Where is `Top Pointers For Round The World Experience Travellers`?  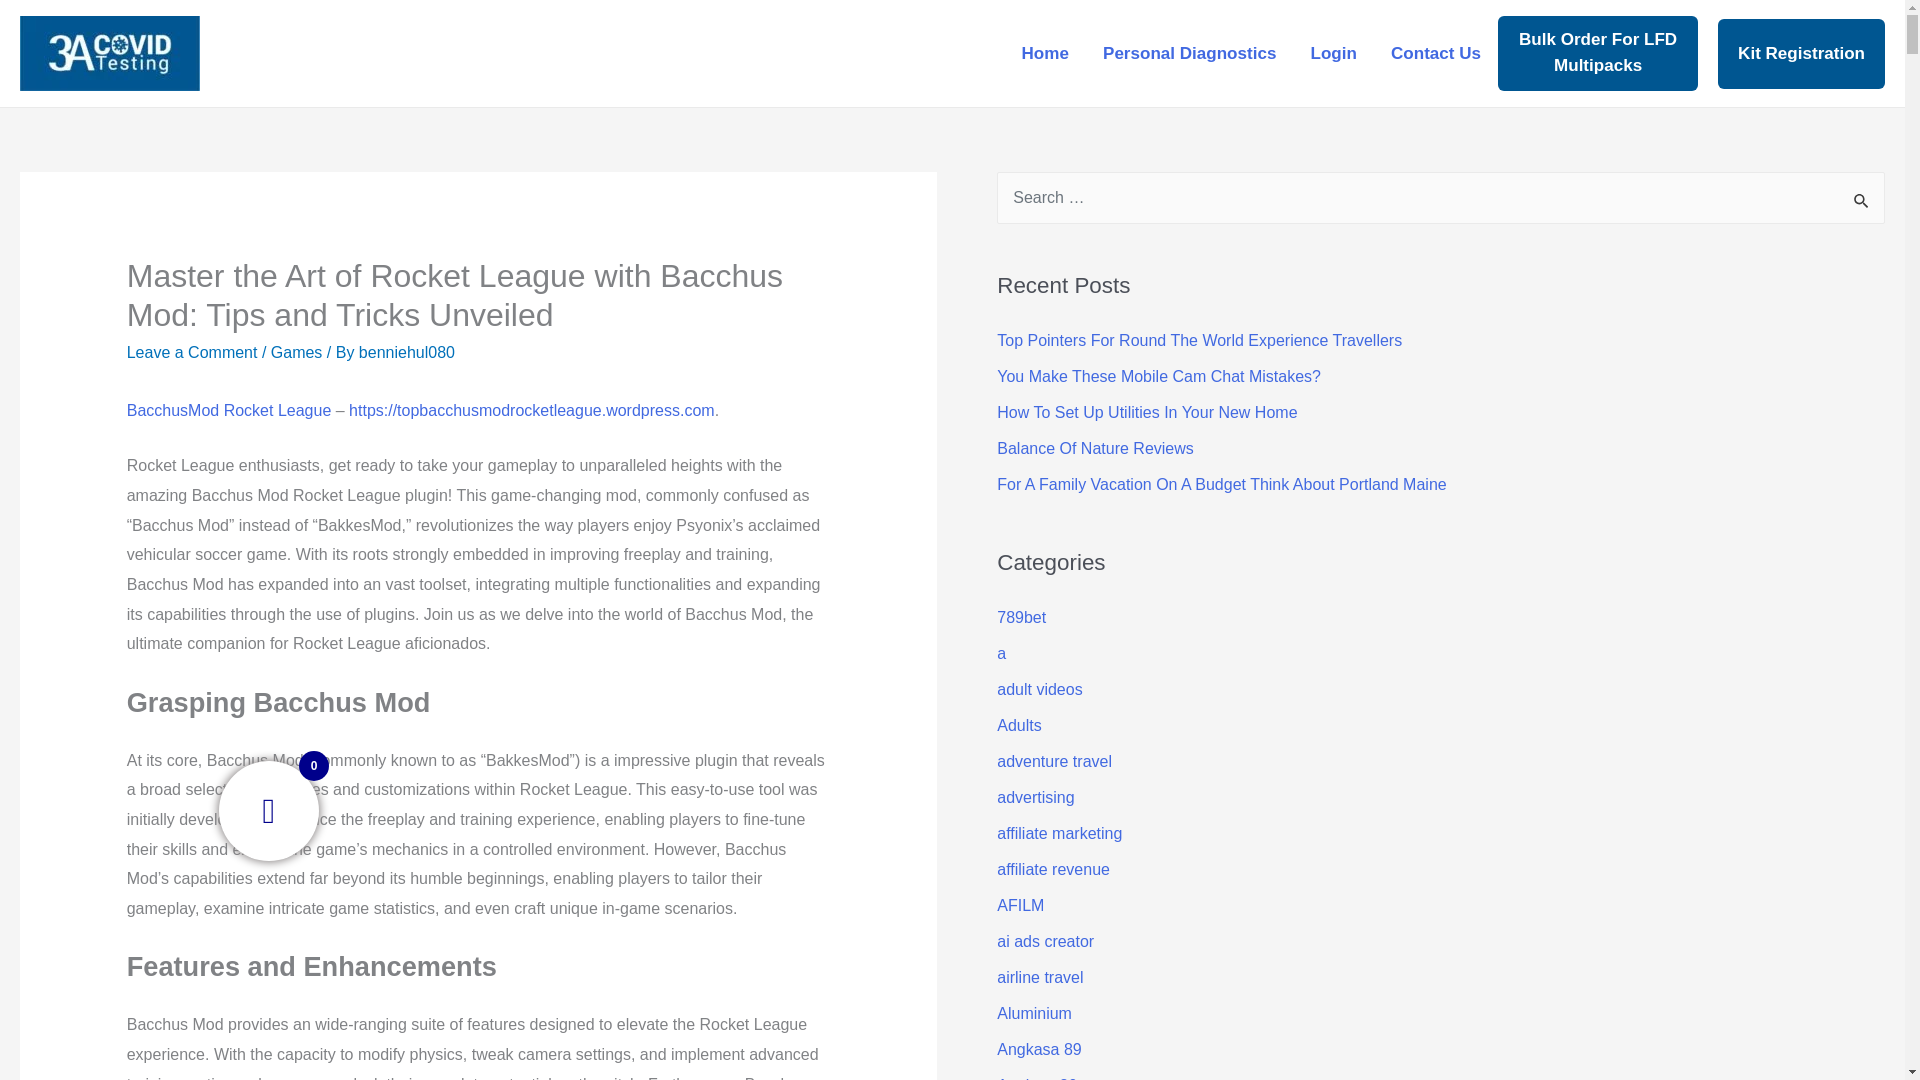 Top Pointers For Round The World Experience Travellers is located at coordinates (1198, 340).